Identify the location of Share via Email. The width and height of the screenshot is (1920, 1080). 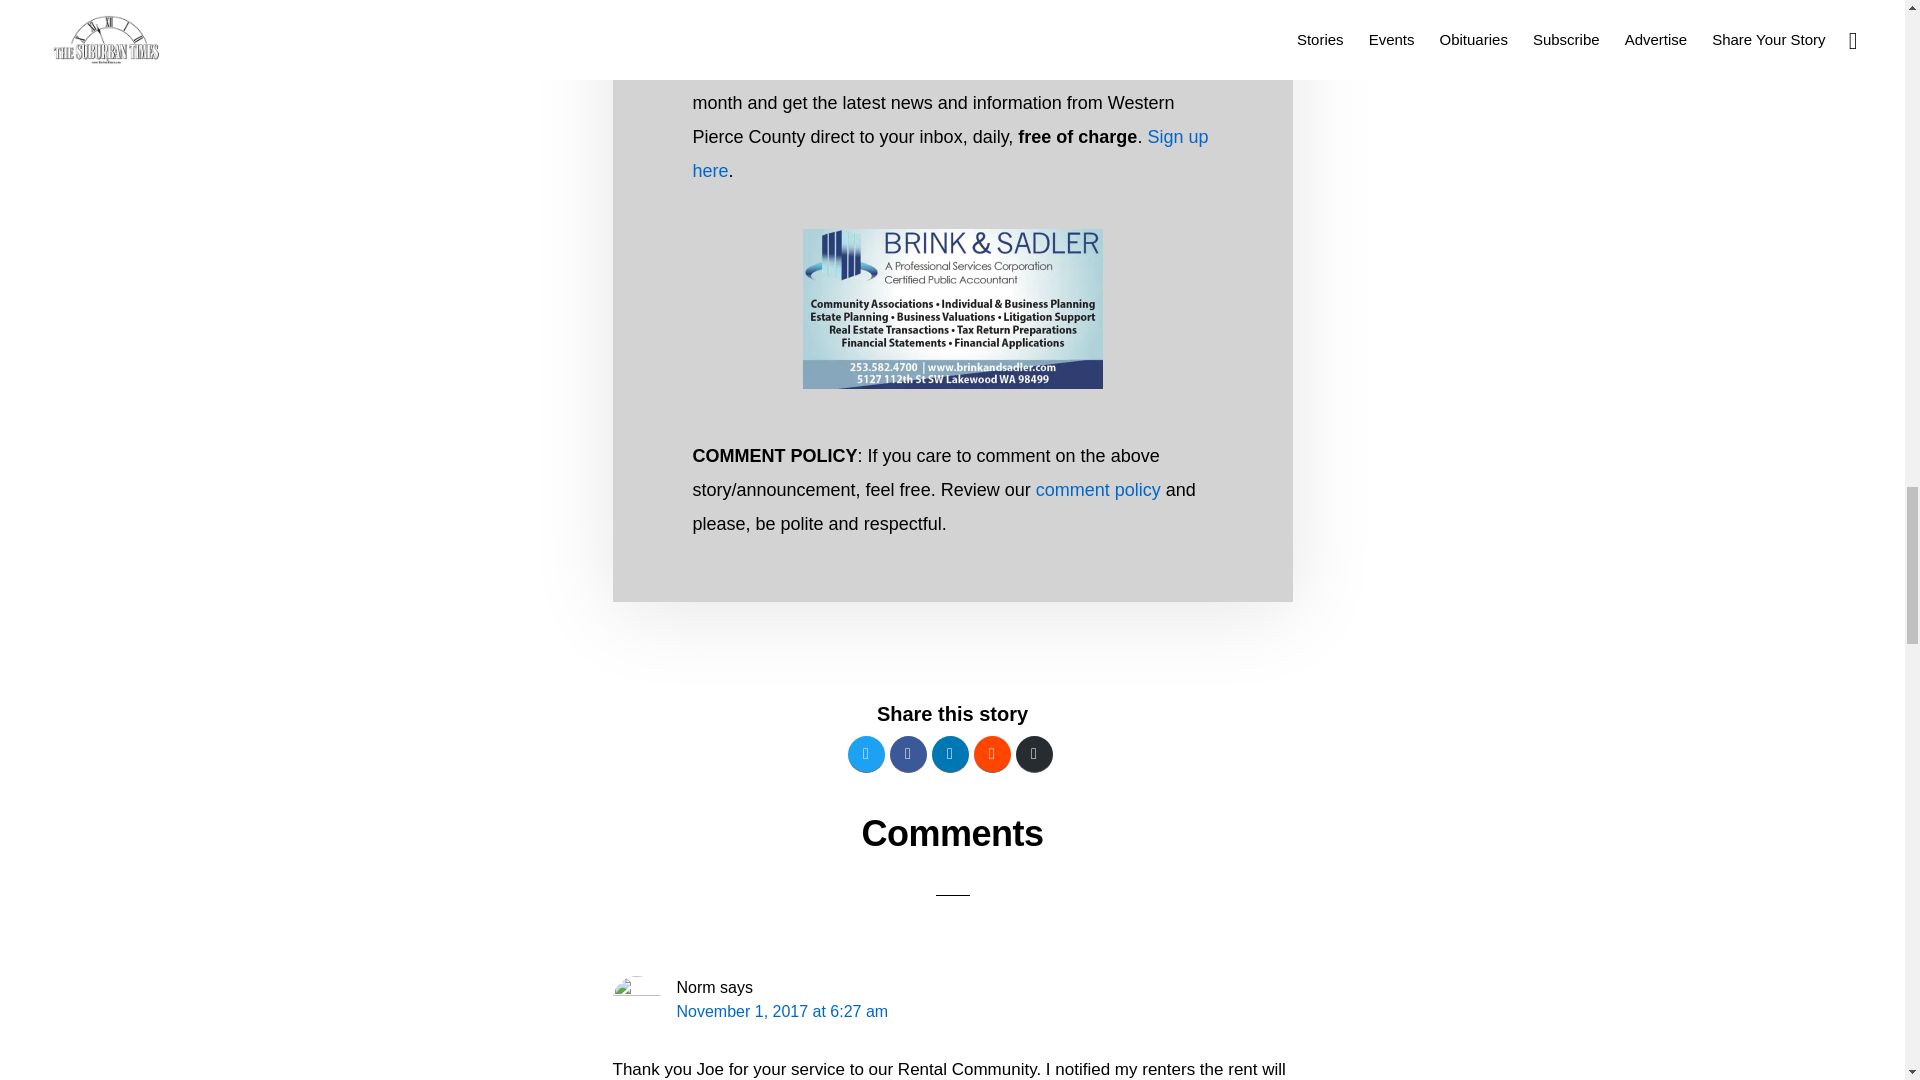
(1034, 754).